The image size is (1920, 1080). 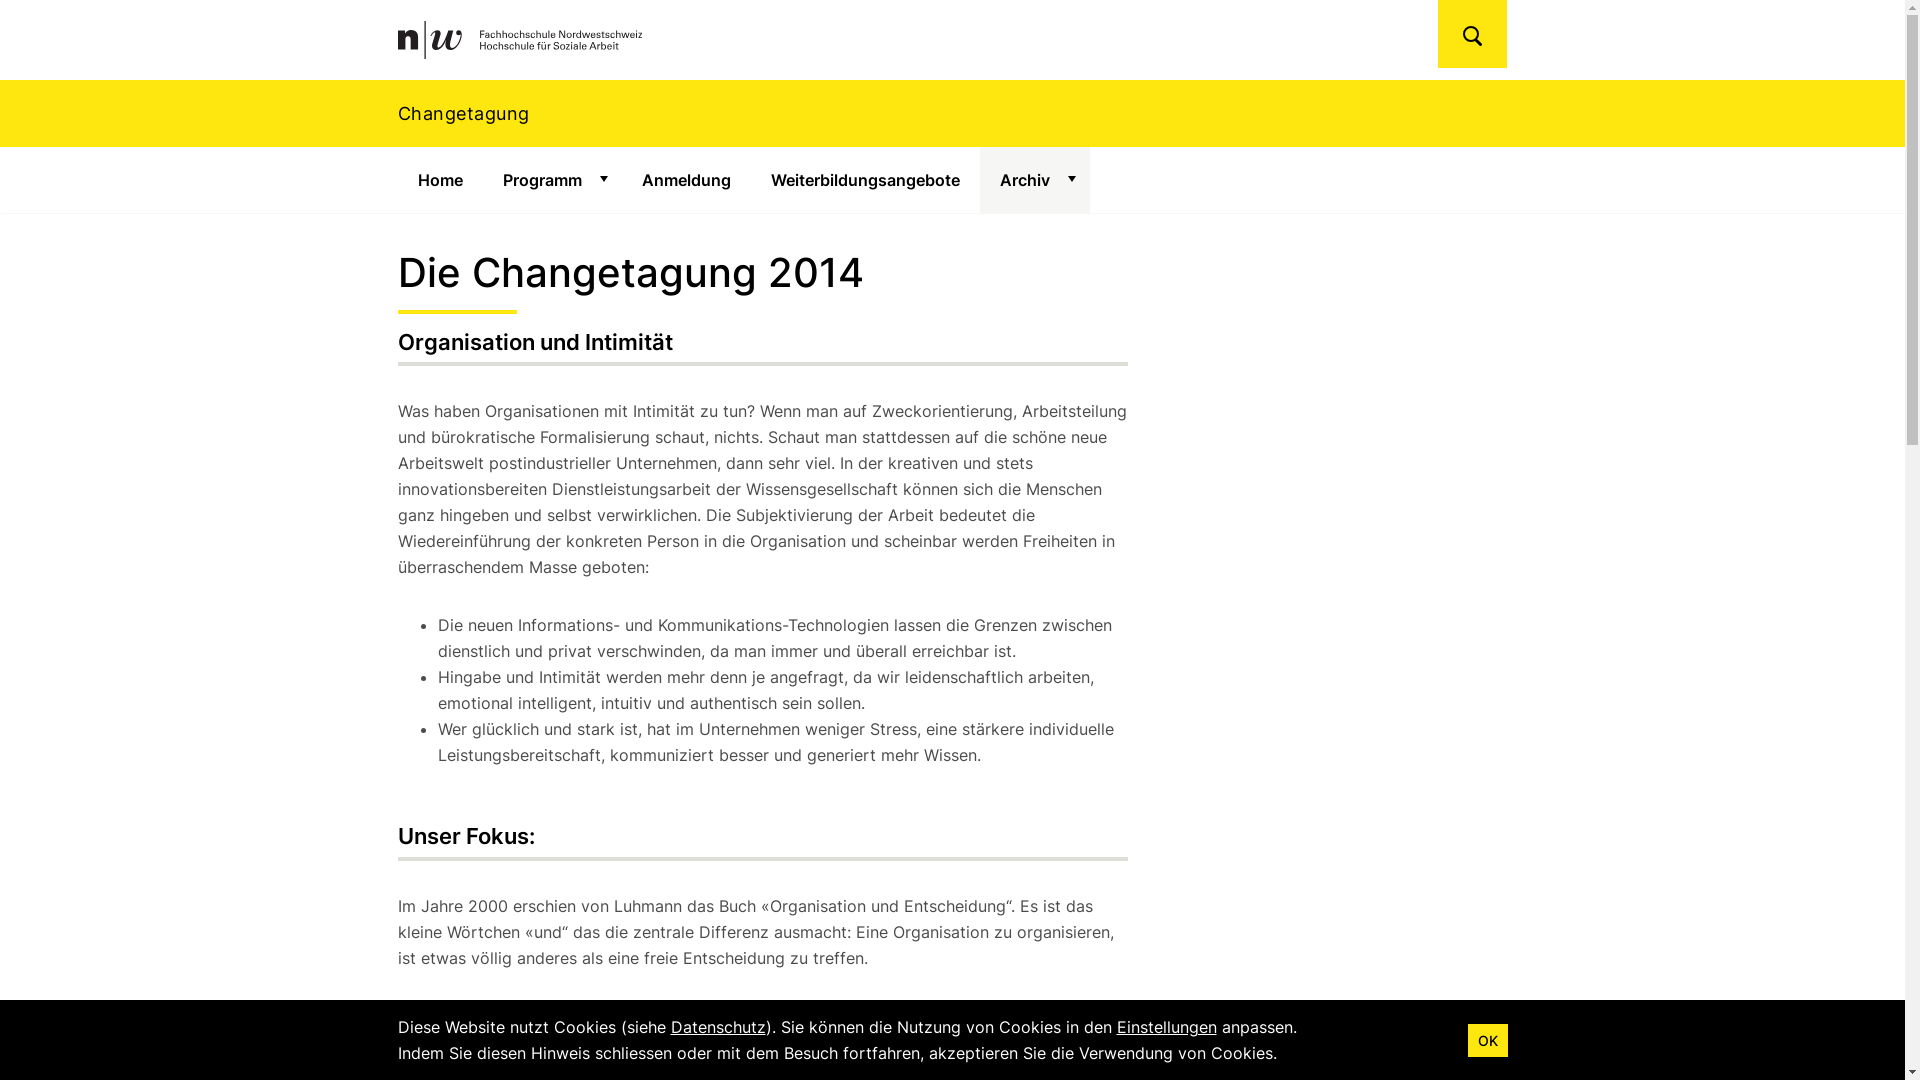 What do you see at coordinates (1488, 1040) in the screenshot?
I see `OK` at bounding box center [1488, 1040].